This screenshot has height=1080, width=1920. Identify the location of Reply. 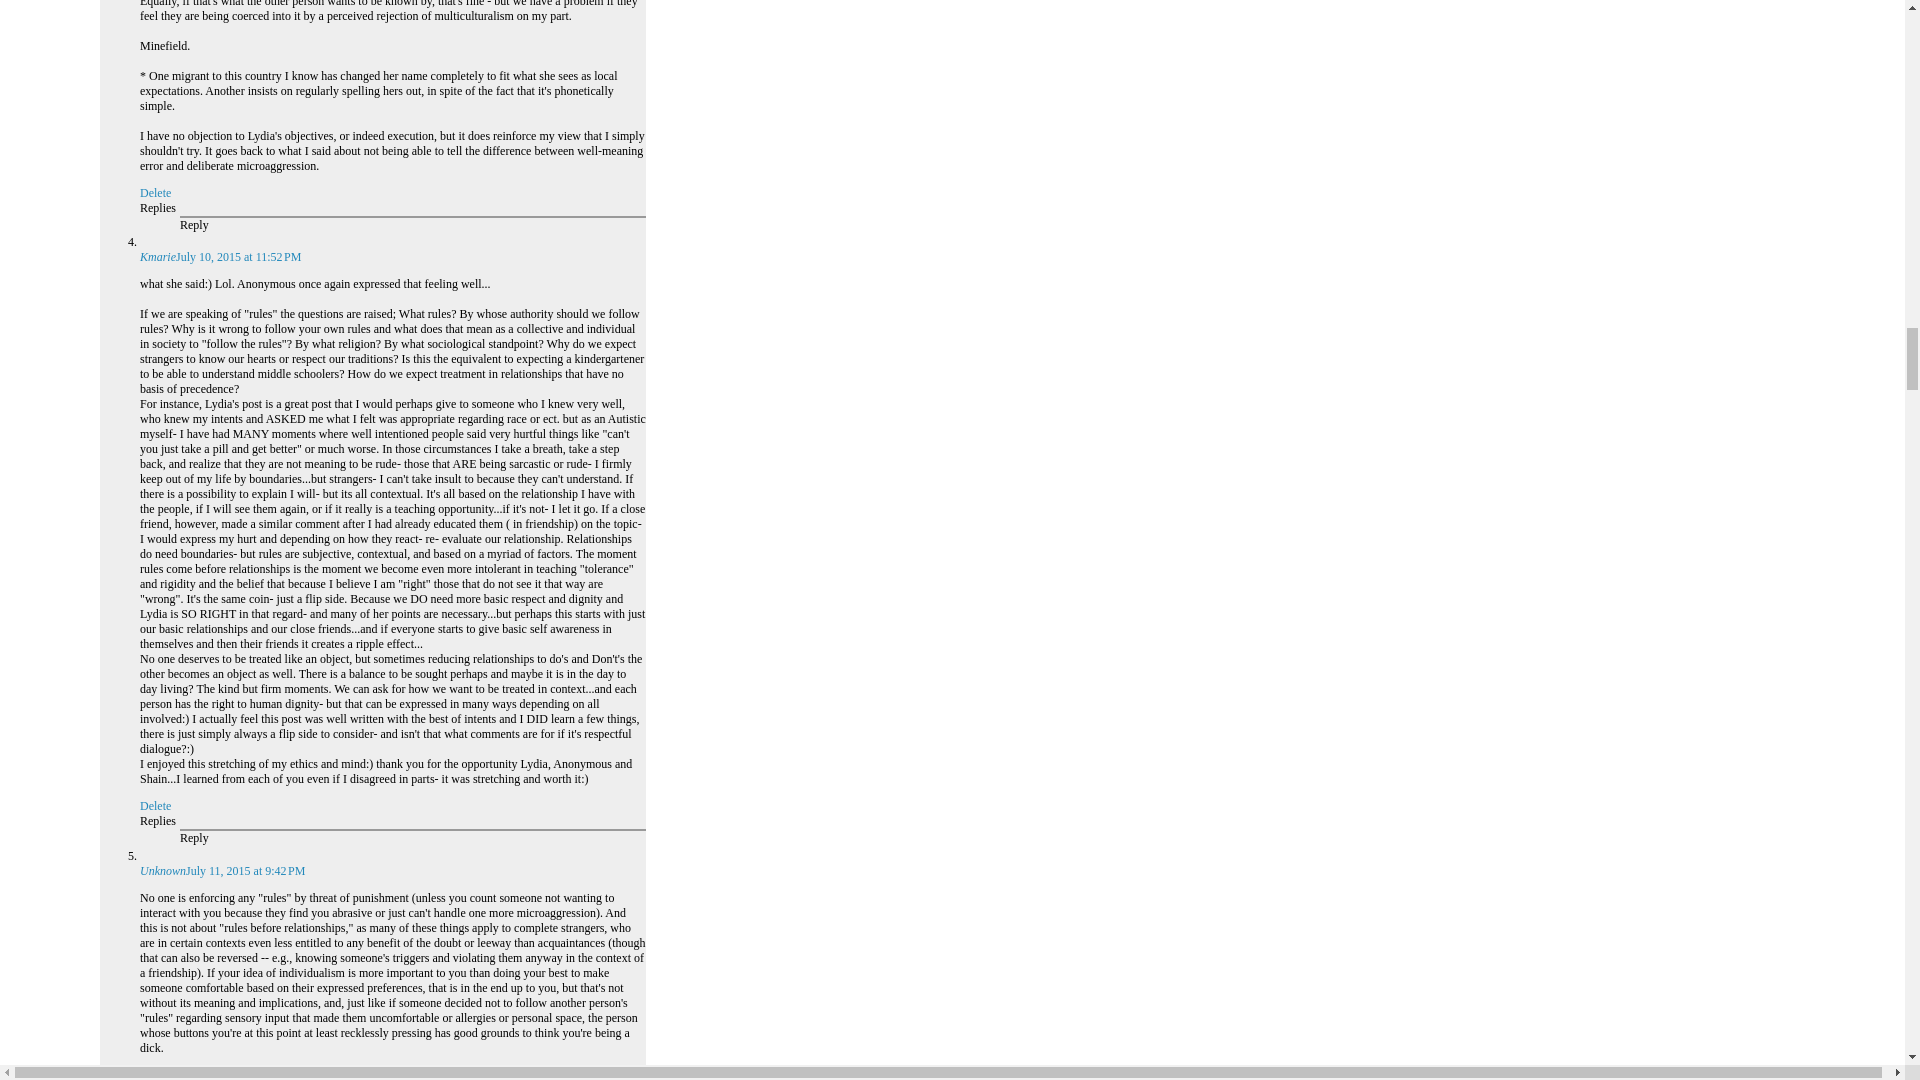
(194, 837).